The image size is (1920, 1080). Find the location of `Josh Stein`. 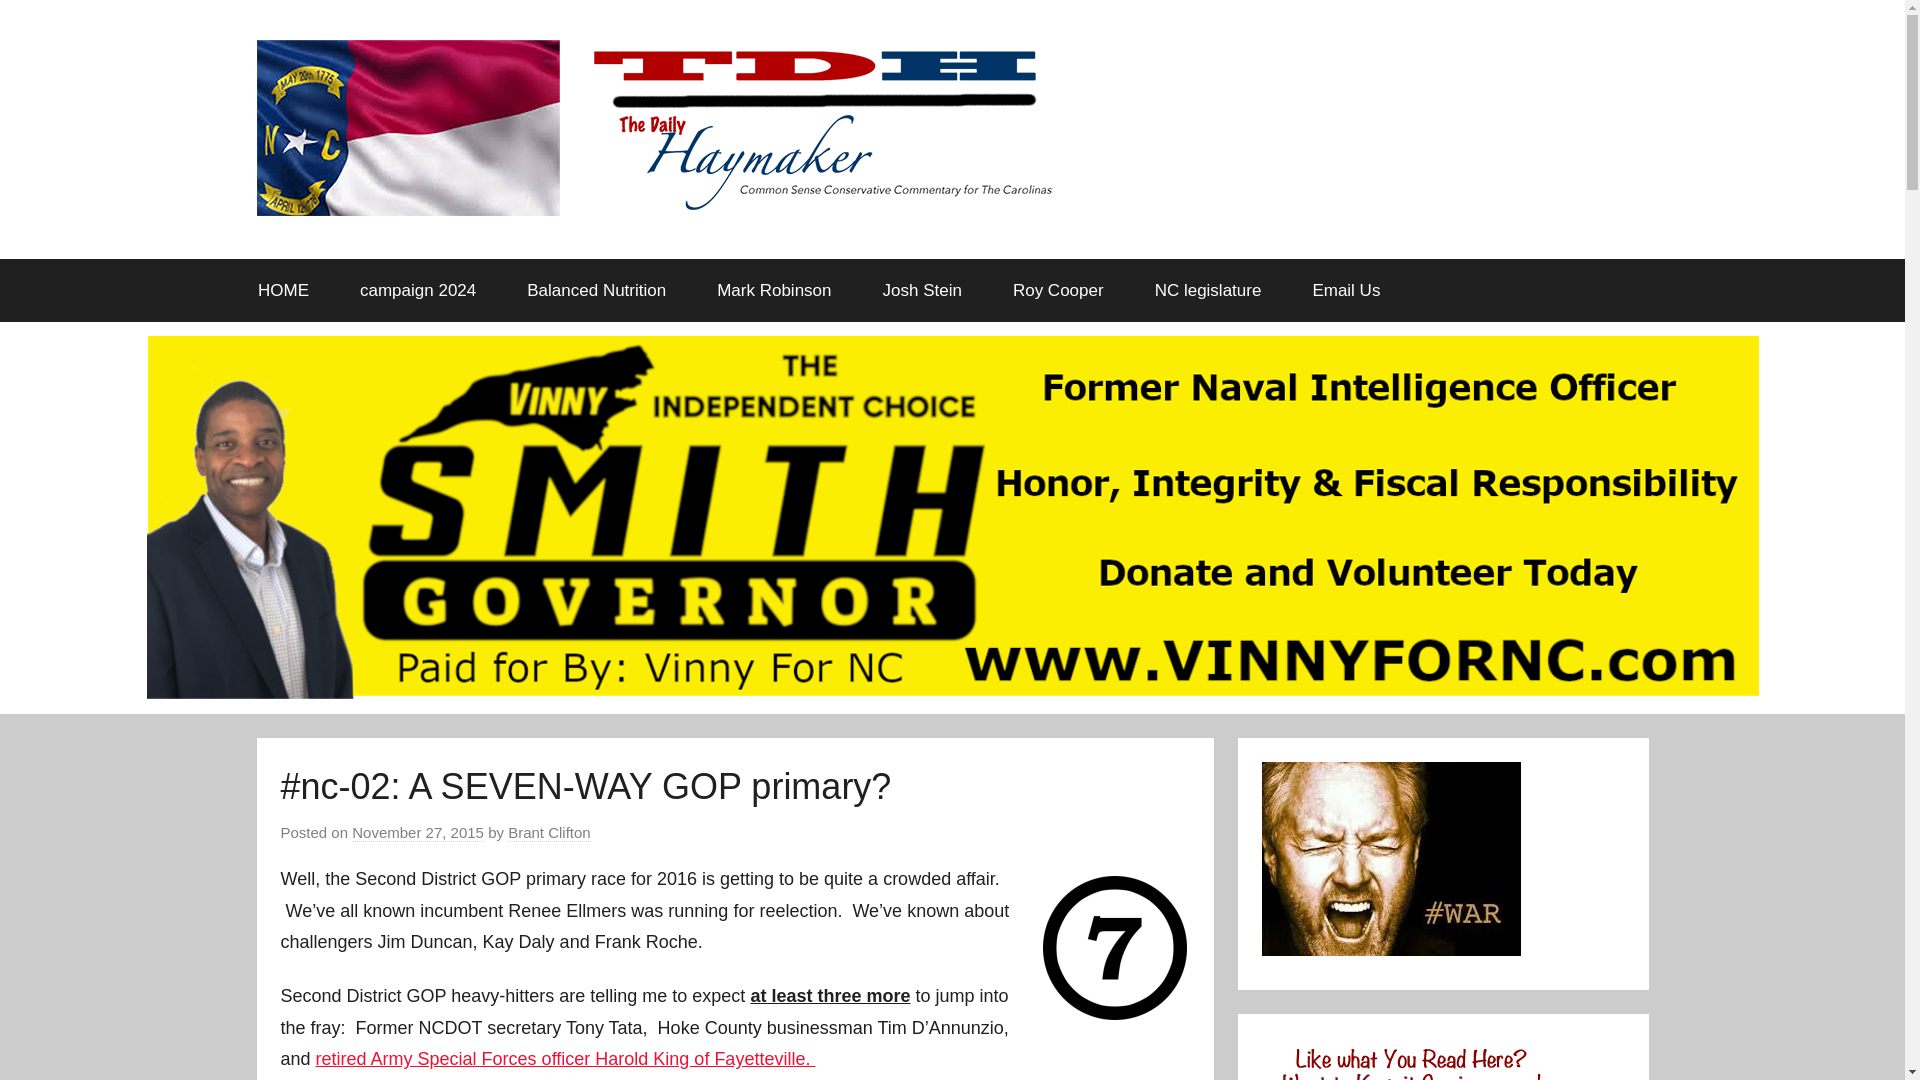

Josh Stein is located at coordinates (921, 290).